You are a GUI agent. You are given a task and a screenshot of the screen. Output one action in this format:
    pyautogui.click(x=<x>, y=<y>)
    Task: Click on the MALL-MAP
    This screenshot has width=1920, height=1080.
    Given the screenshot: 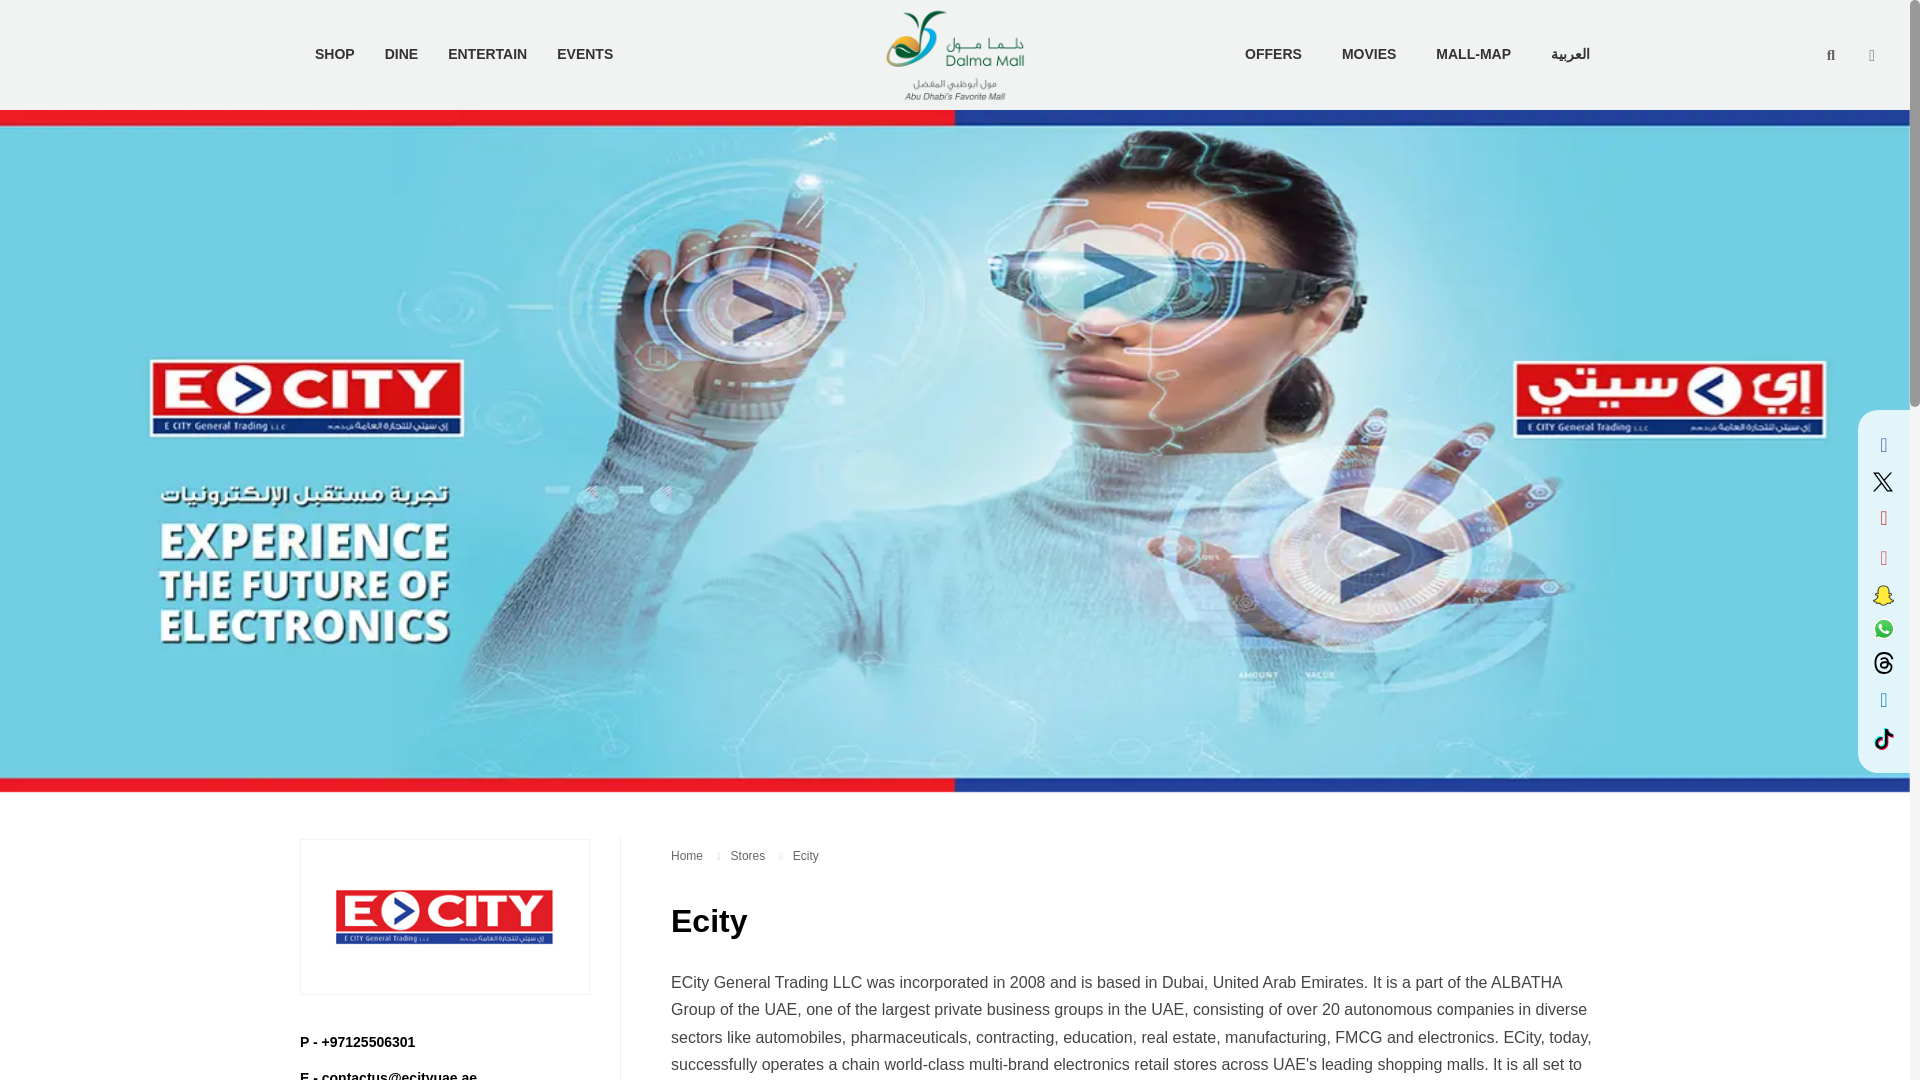 What is the action you would take?
    pyautogui.click(x=1473, y=54)
    